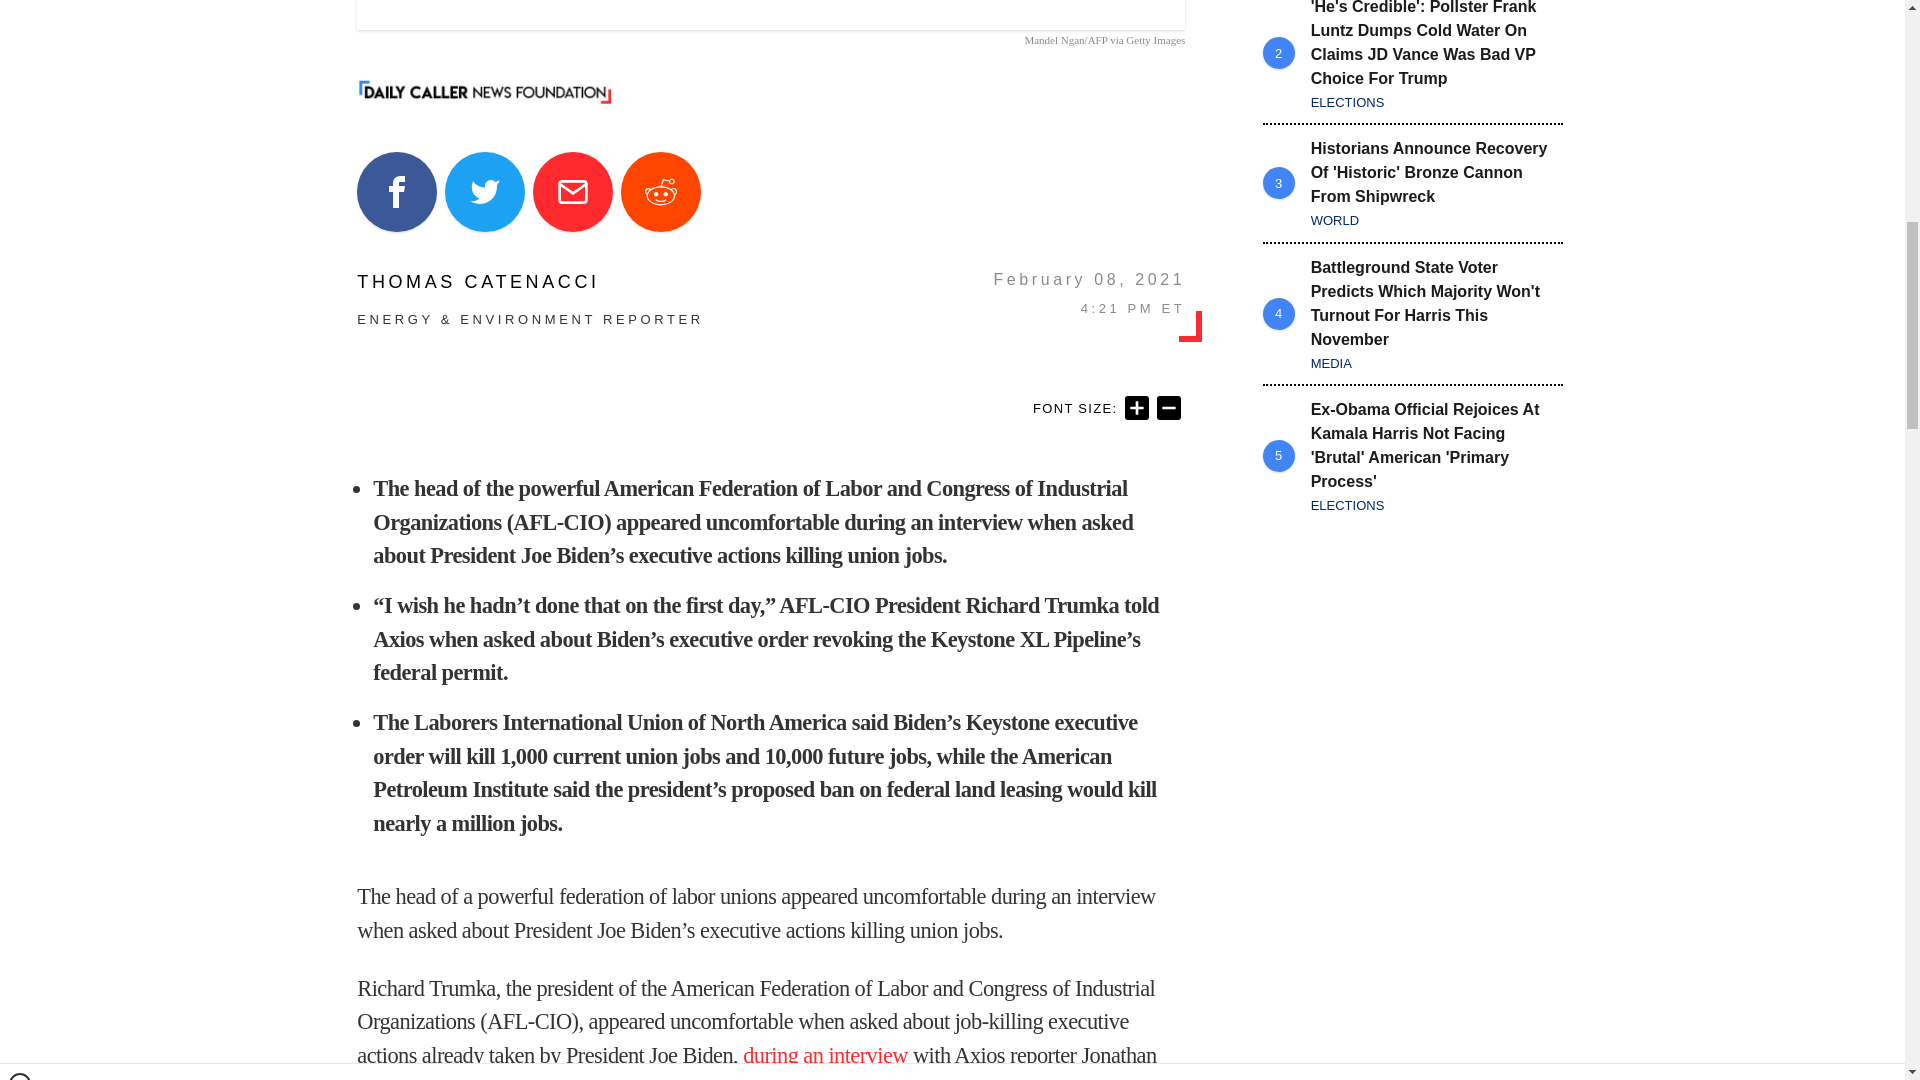  What do you see at coordinates (770, 15) in the screenshot?
I see `US-politics-LABOR-unions-TRUMPKA` at bounding box center [770, 15].